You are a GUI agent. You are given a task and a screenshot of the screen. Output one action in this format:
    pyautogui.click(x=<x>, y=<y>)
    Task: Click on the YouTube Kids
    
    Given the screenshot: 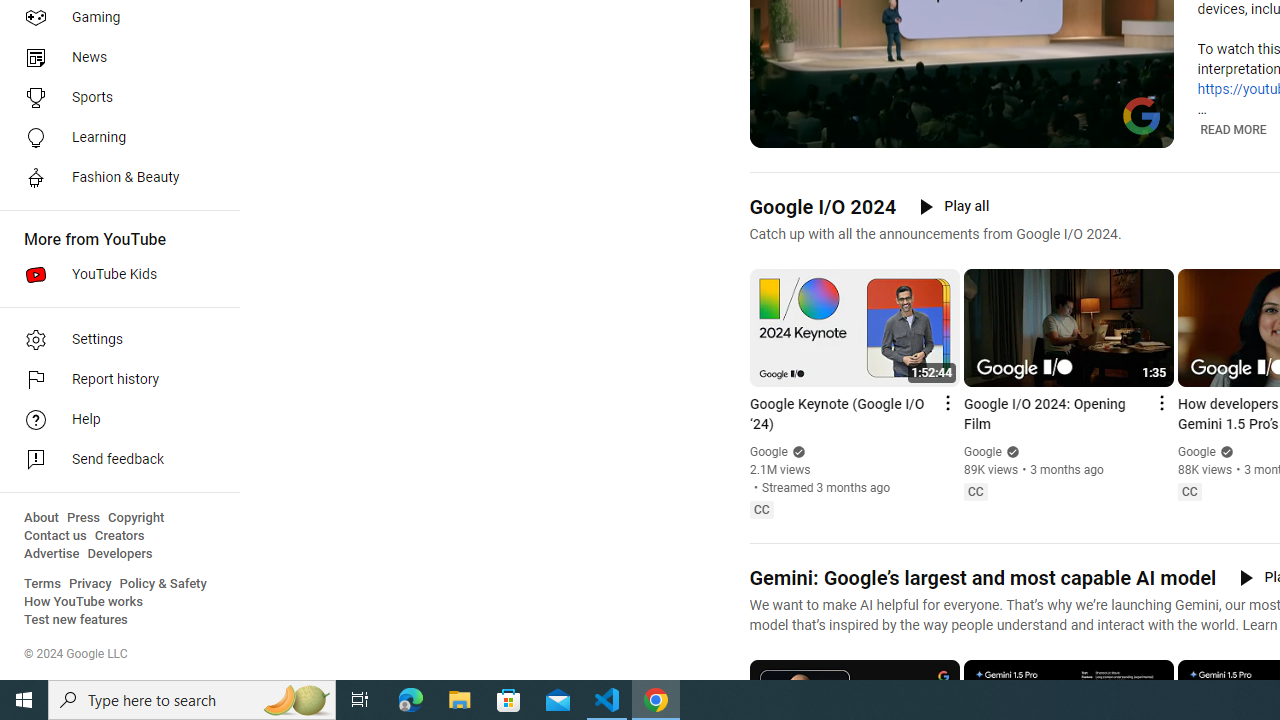 What is the action you would take?
    pyautogui.click(x=114, y=274)
    